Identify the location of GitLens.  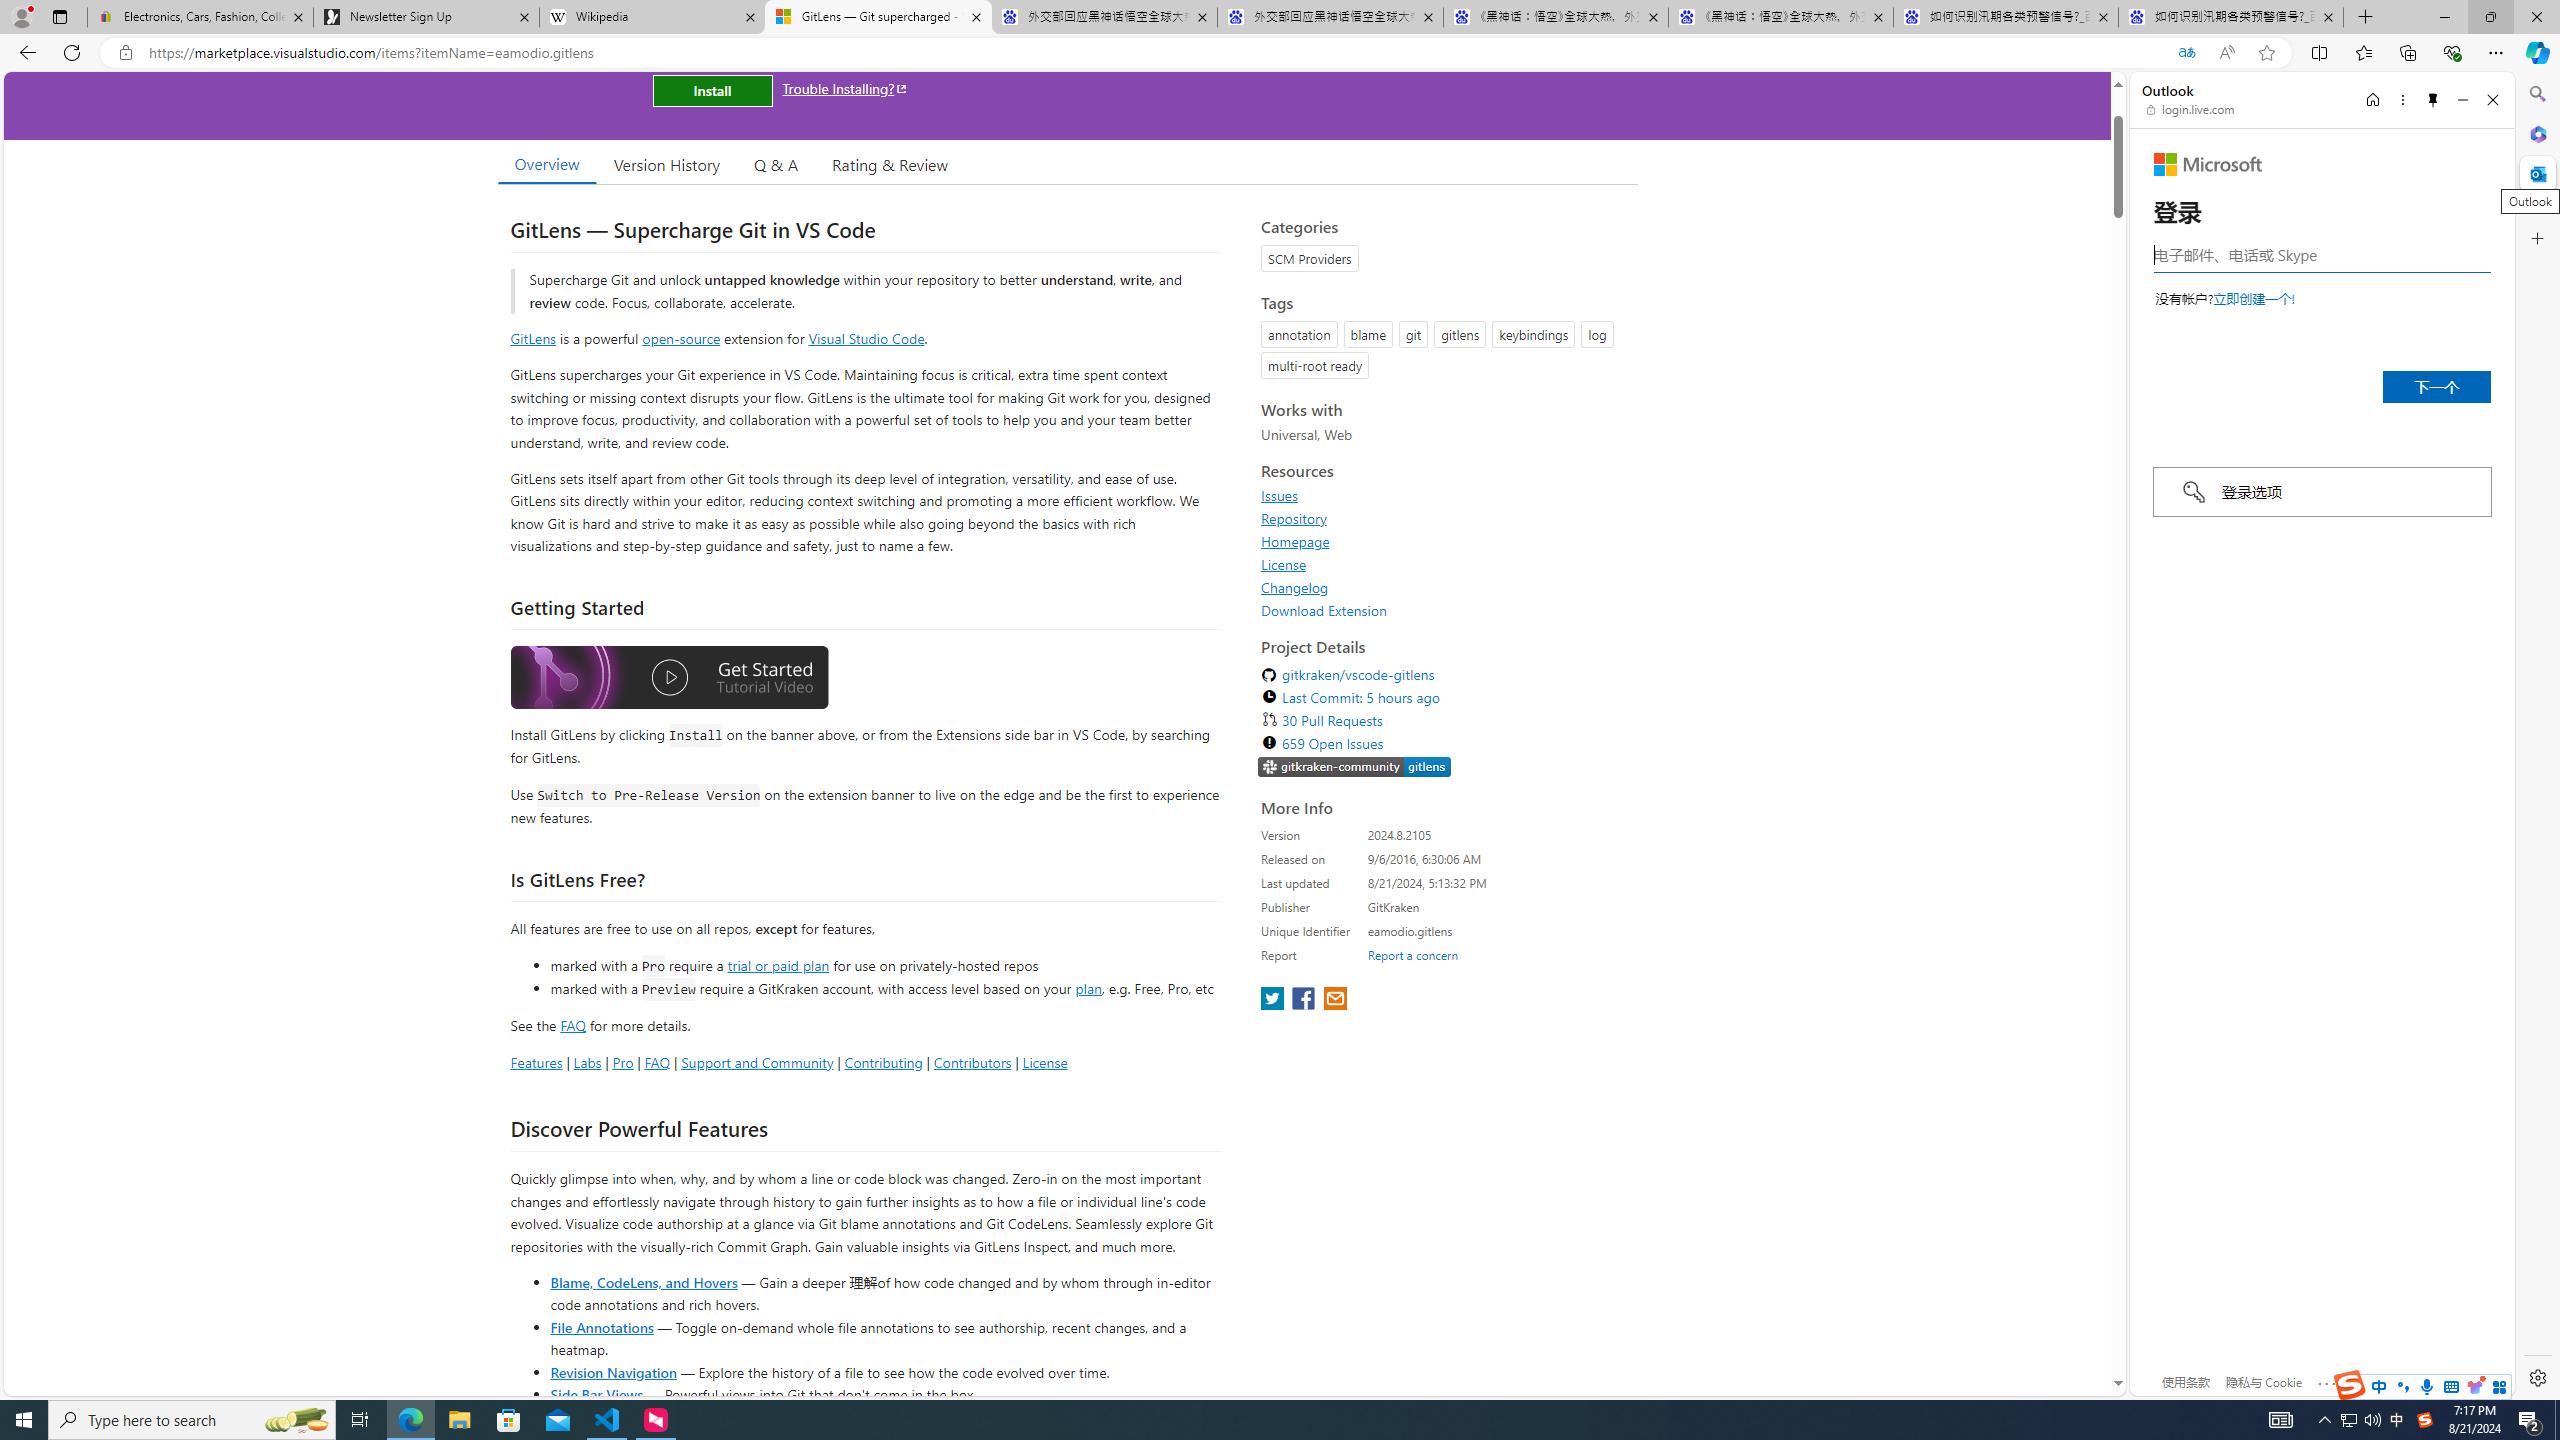
(534, 338).